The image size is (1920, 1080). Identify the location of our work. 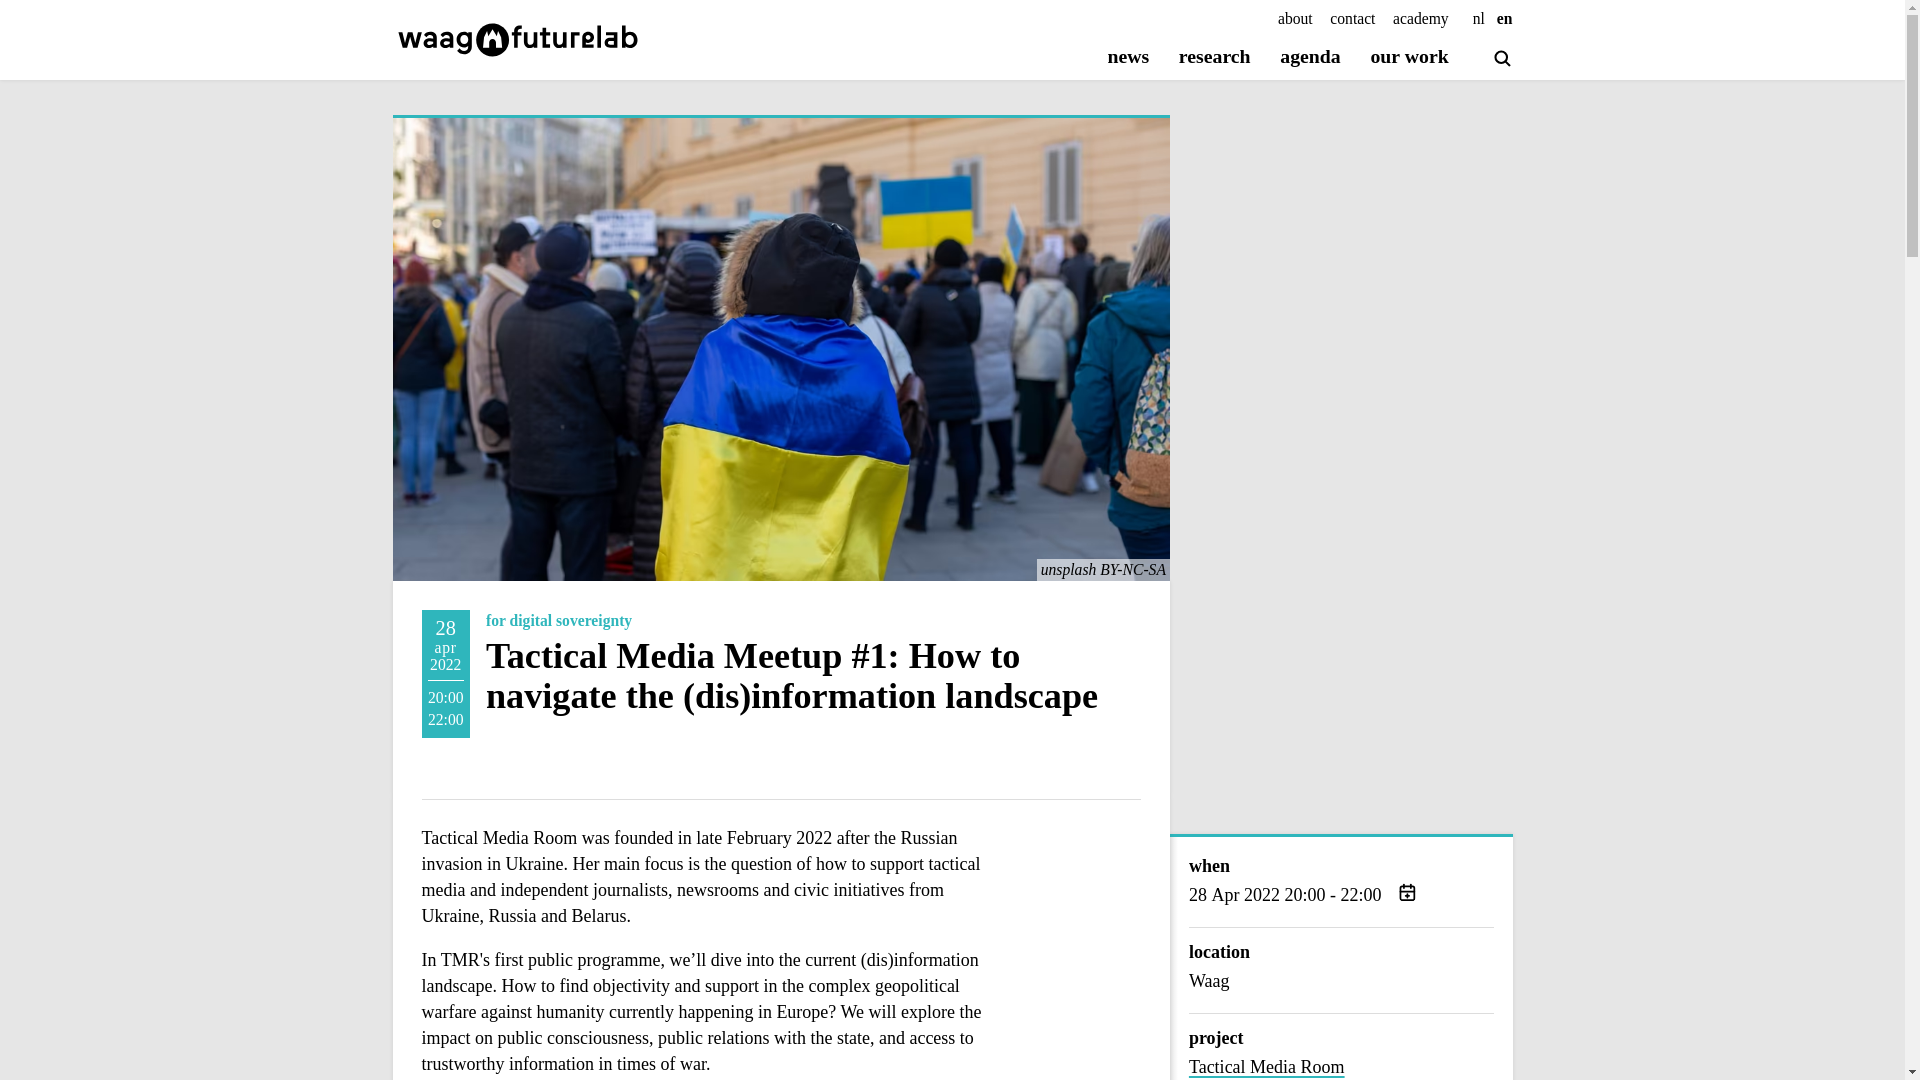
(1408, 58).